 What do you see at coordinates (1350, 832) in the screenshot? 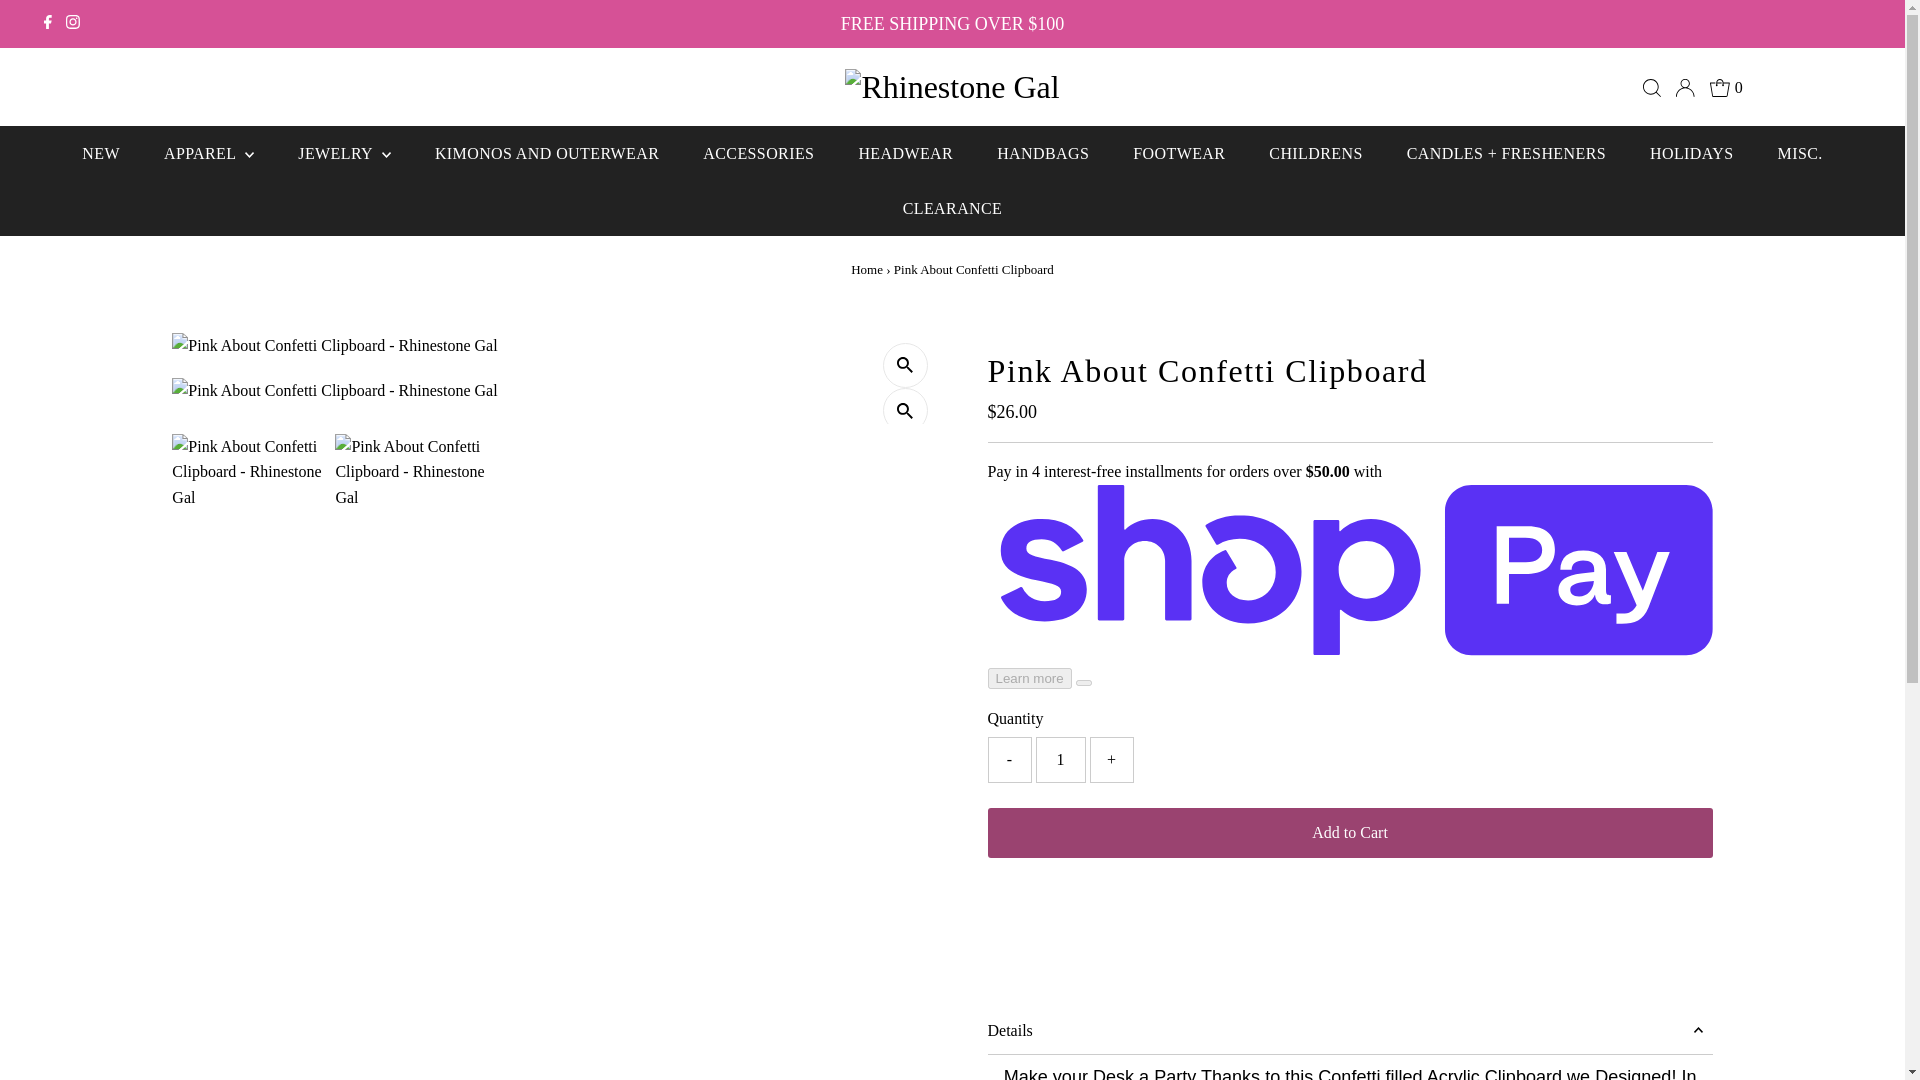
I see `Add to Cart` at bounding box center [1350, 832].